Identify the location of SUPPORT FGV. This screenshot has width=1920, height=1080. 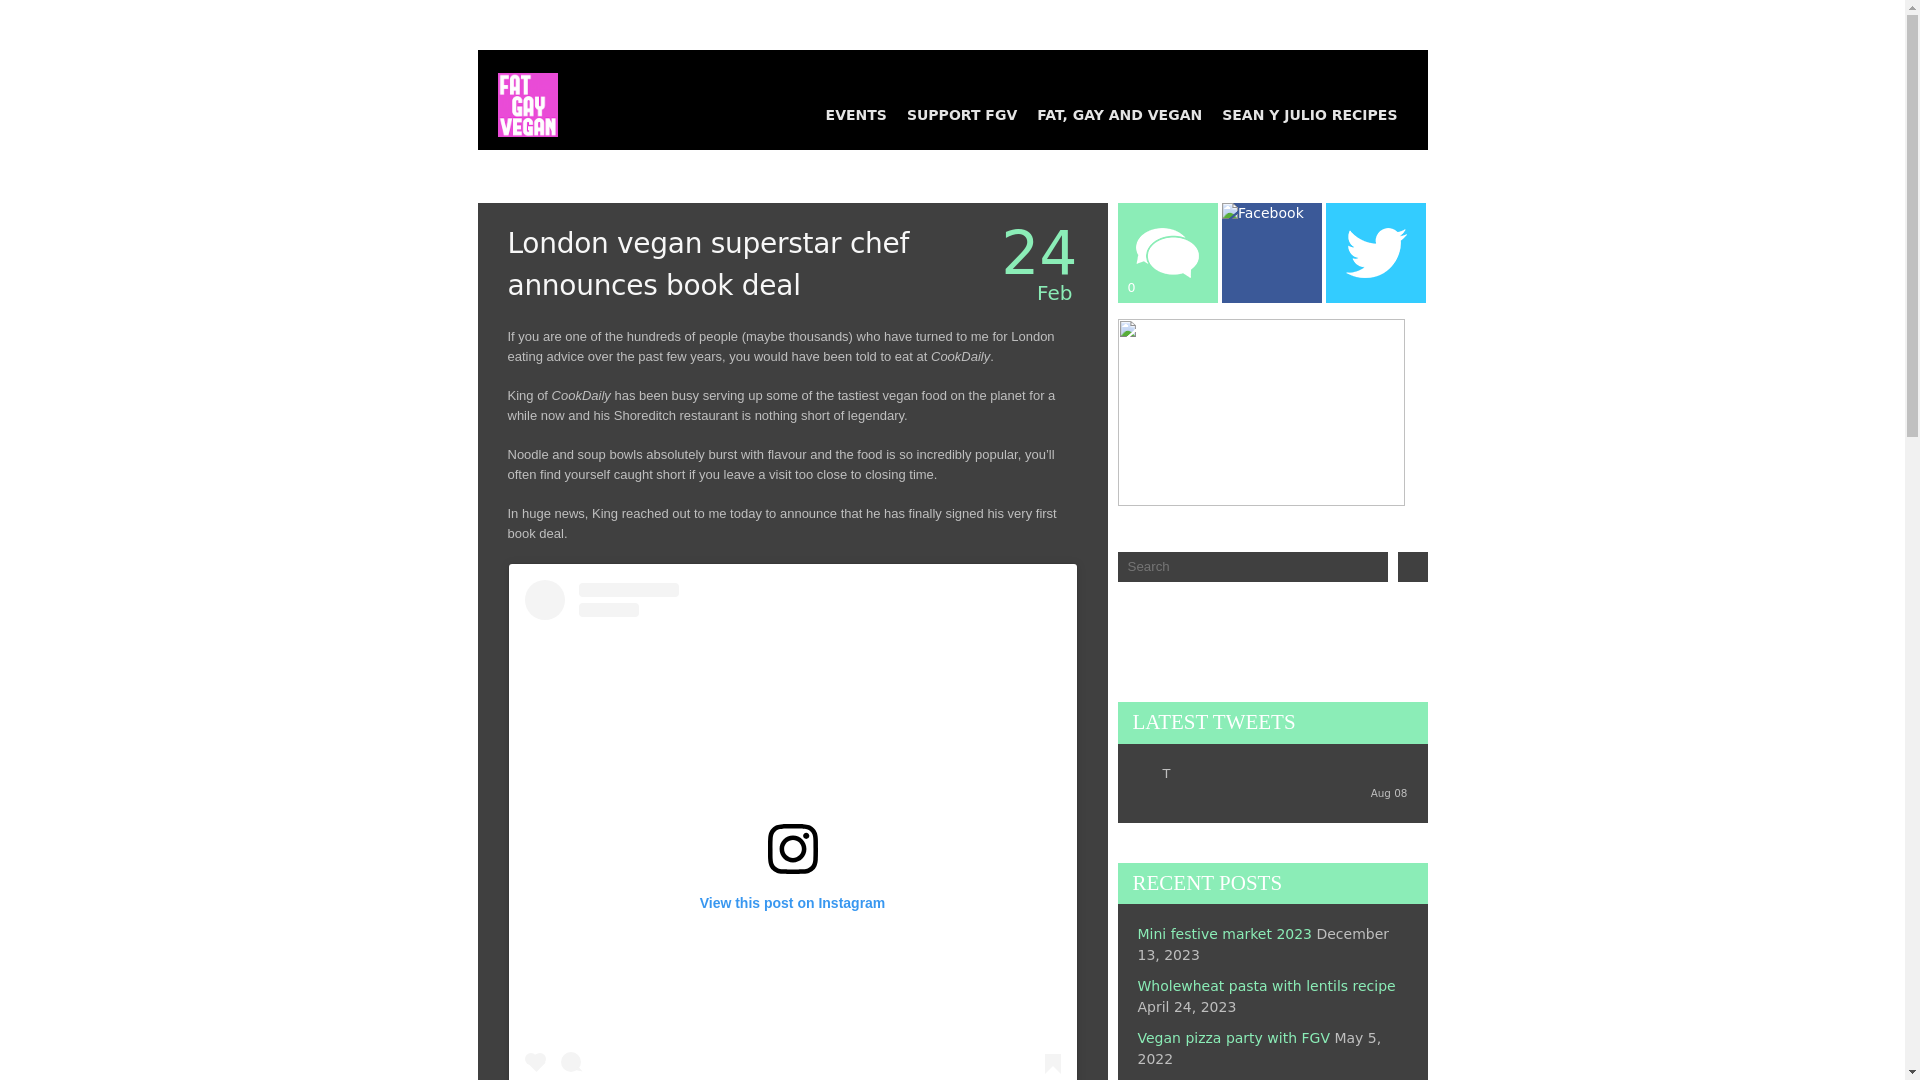
(962, 114).